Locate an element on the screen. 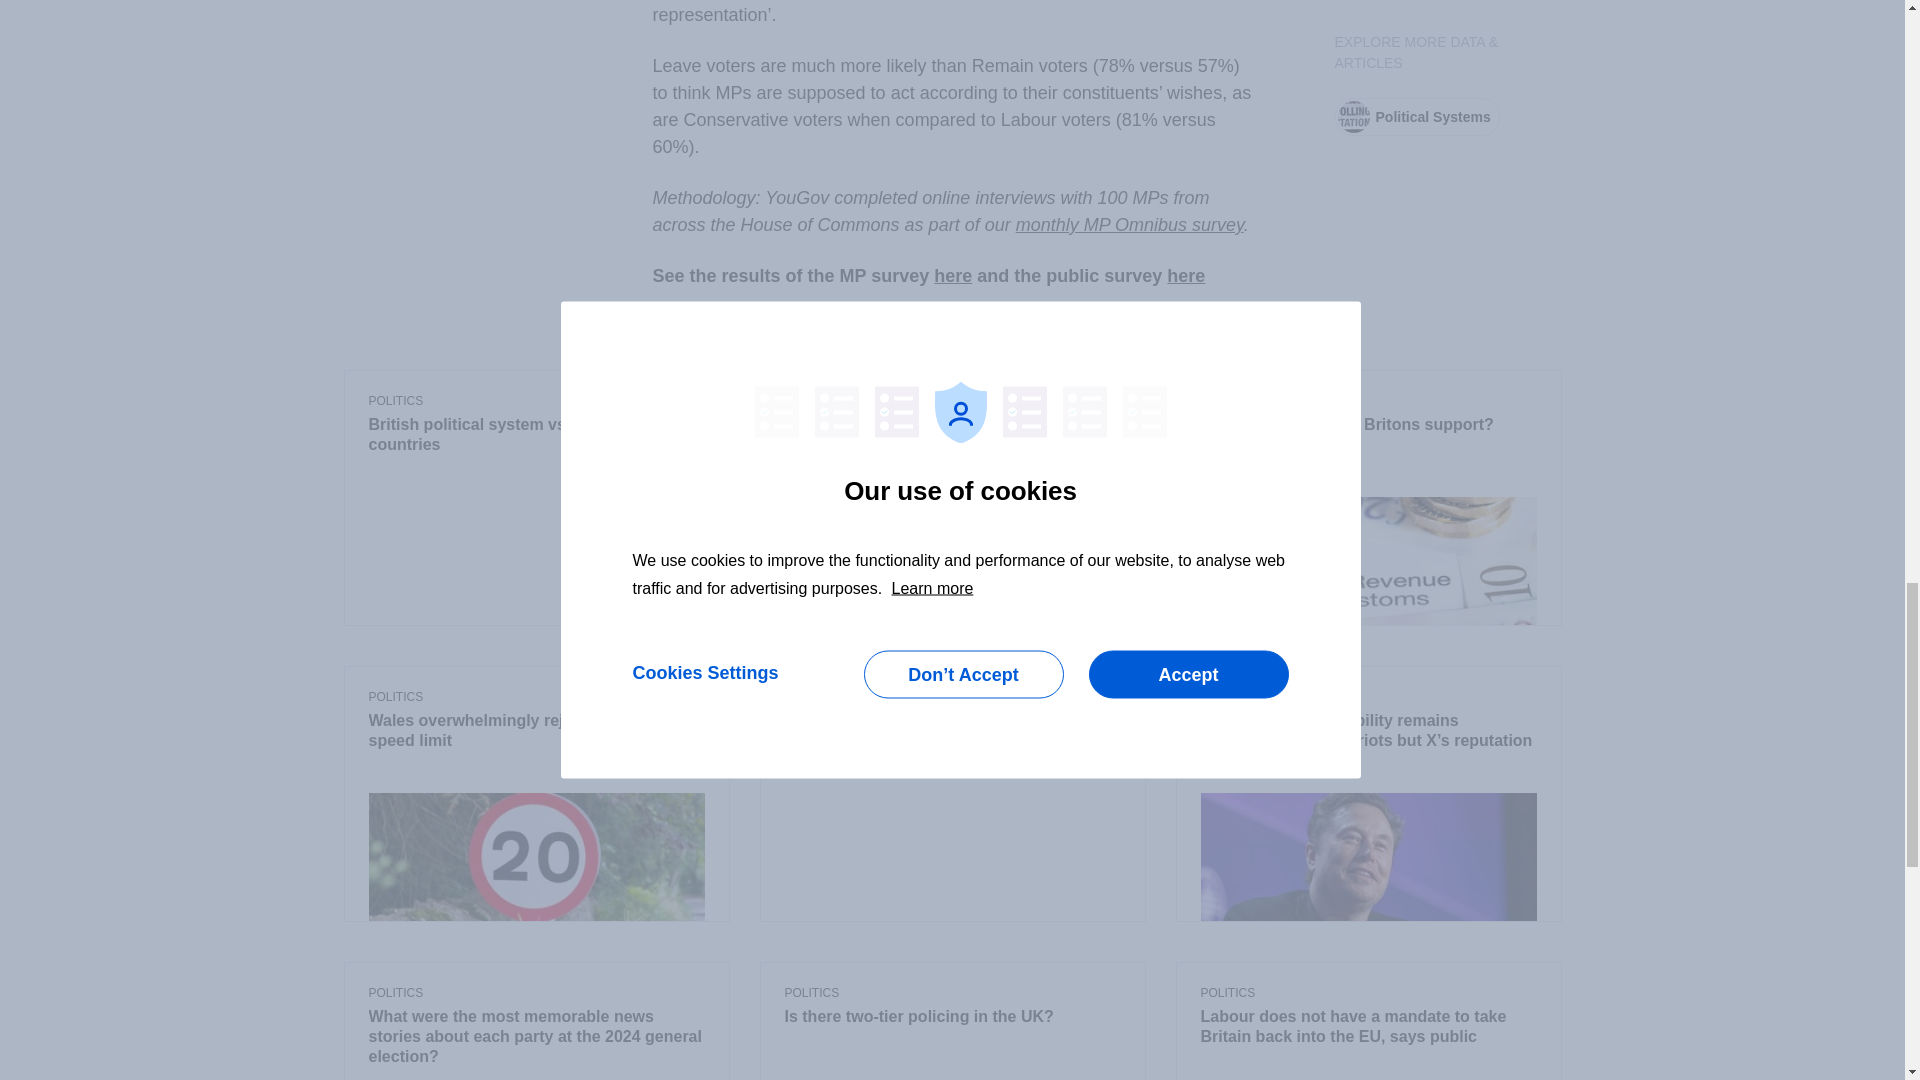 The width and height of the screenshot is (1920, 1080). British political system vs European countries is located at coordinates (536, 435).